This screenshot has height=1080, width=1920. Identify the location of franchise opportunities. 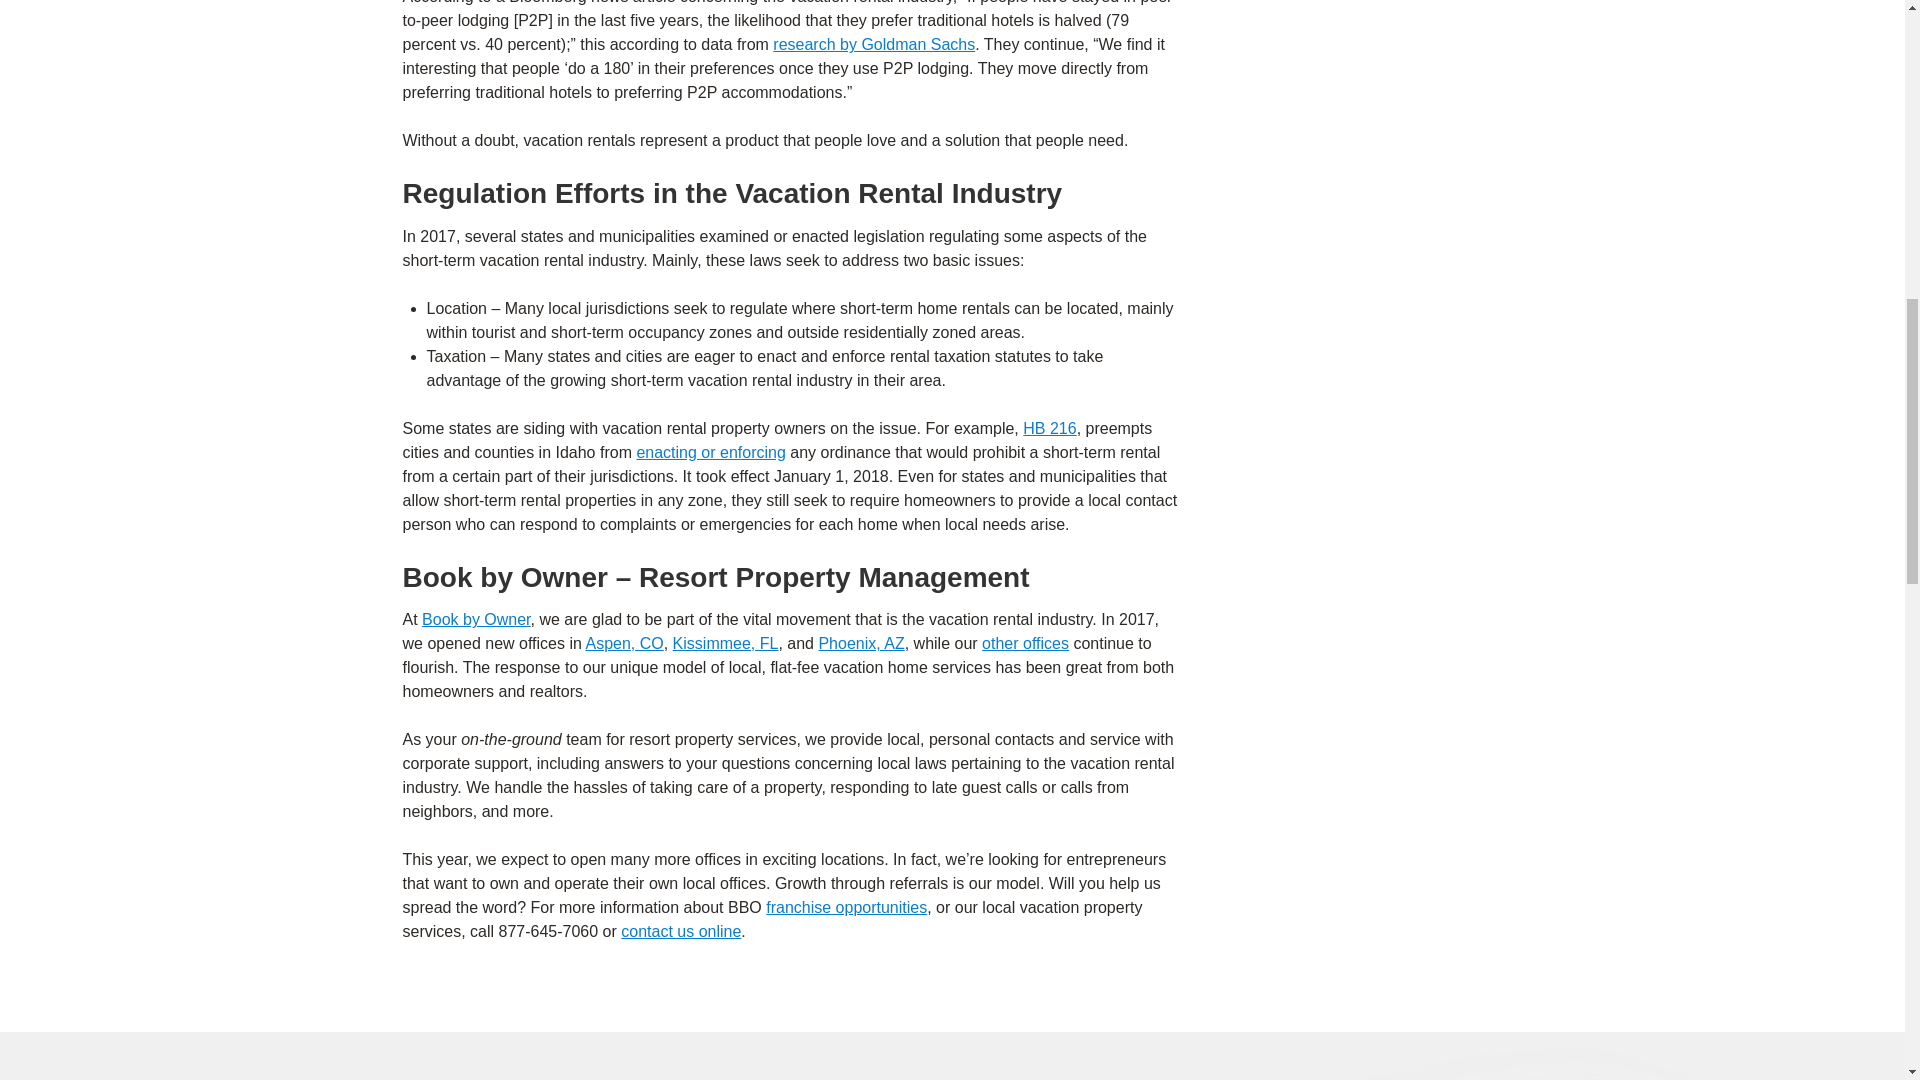
(846, 906).